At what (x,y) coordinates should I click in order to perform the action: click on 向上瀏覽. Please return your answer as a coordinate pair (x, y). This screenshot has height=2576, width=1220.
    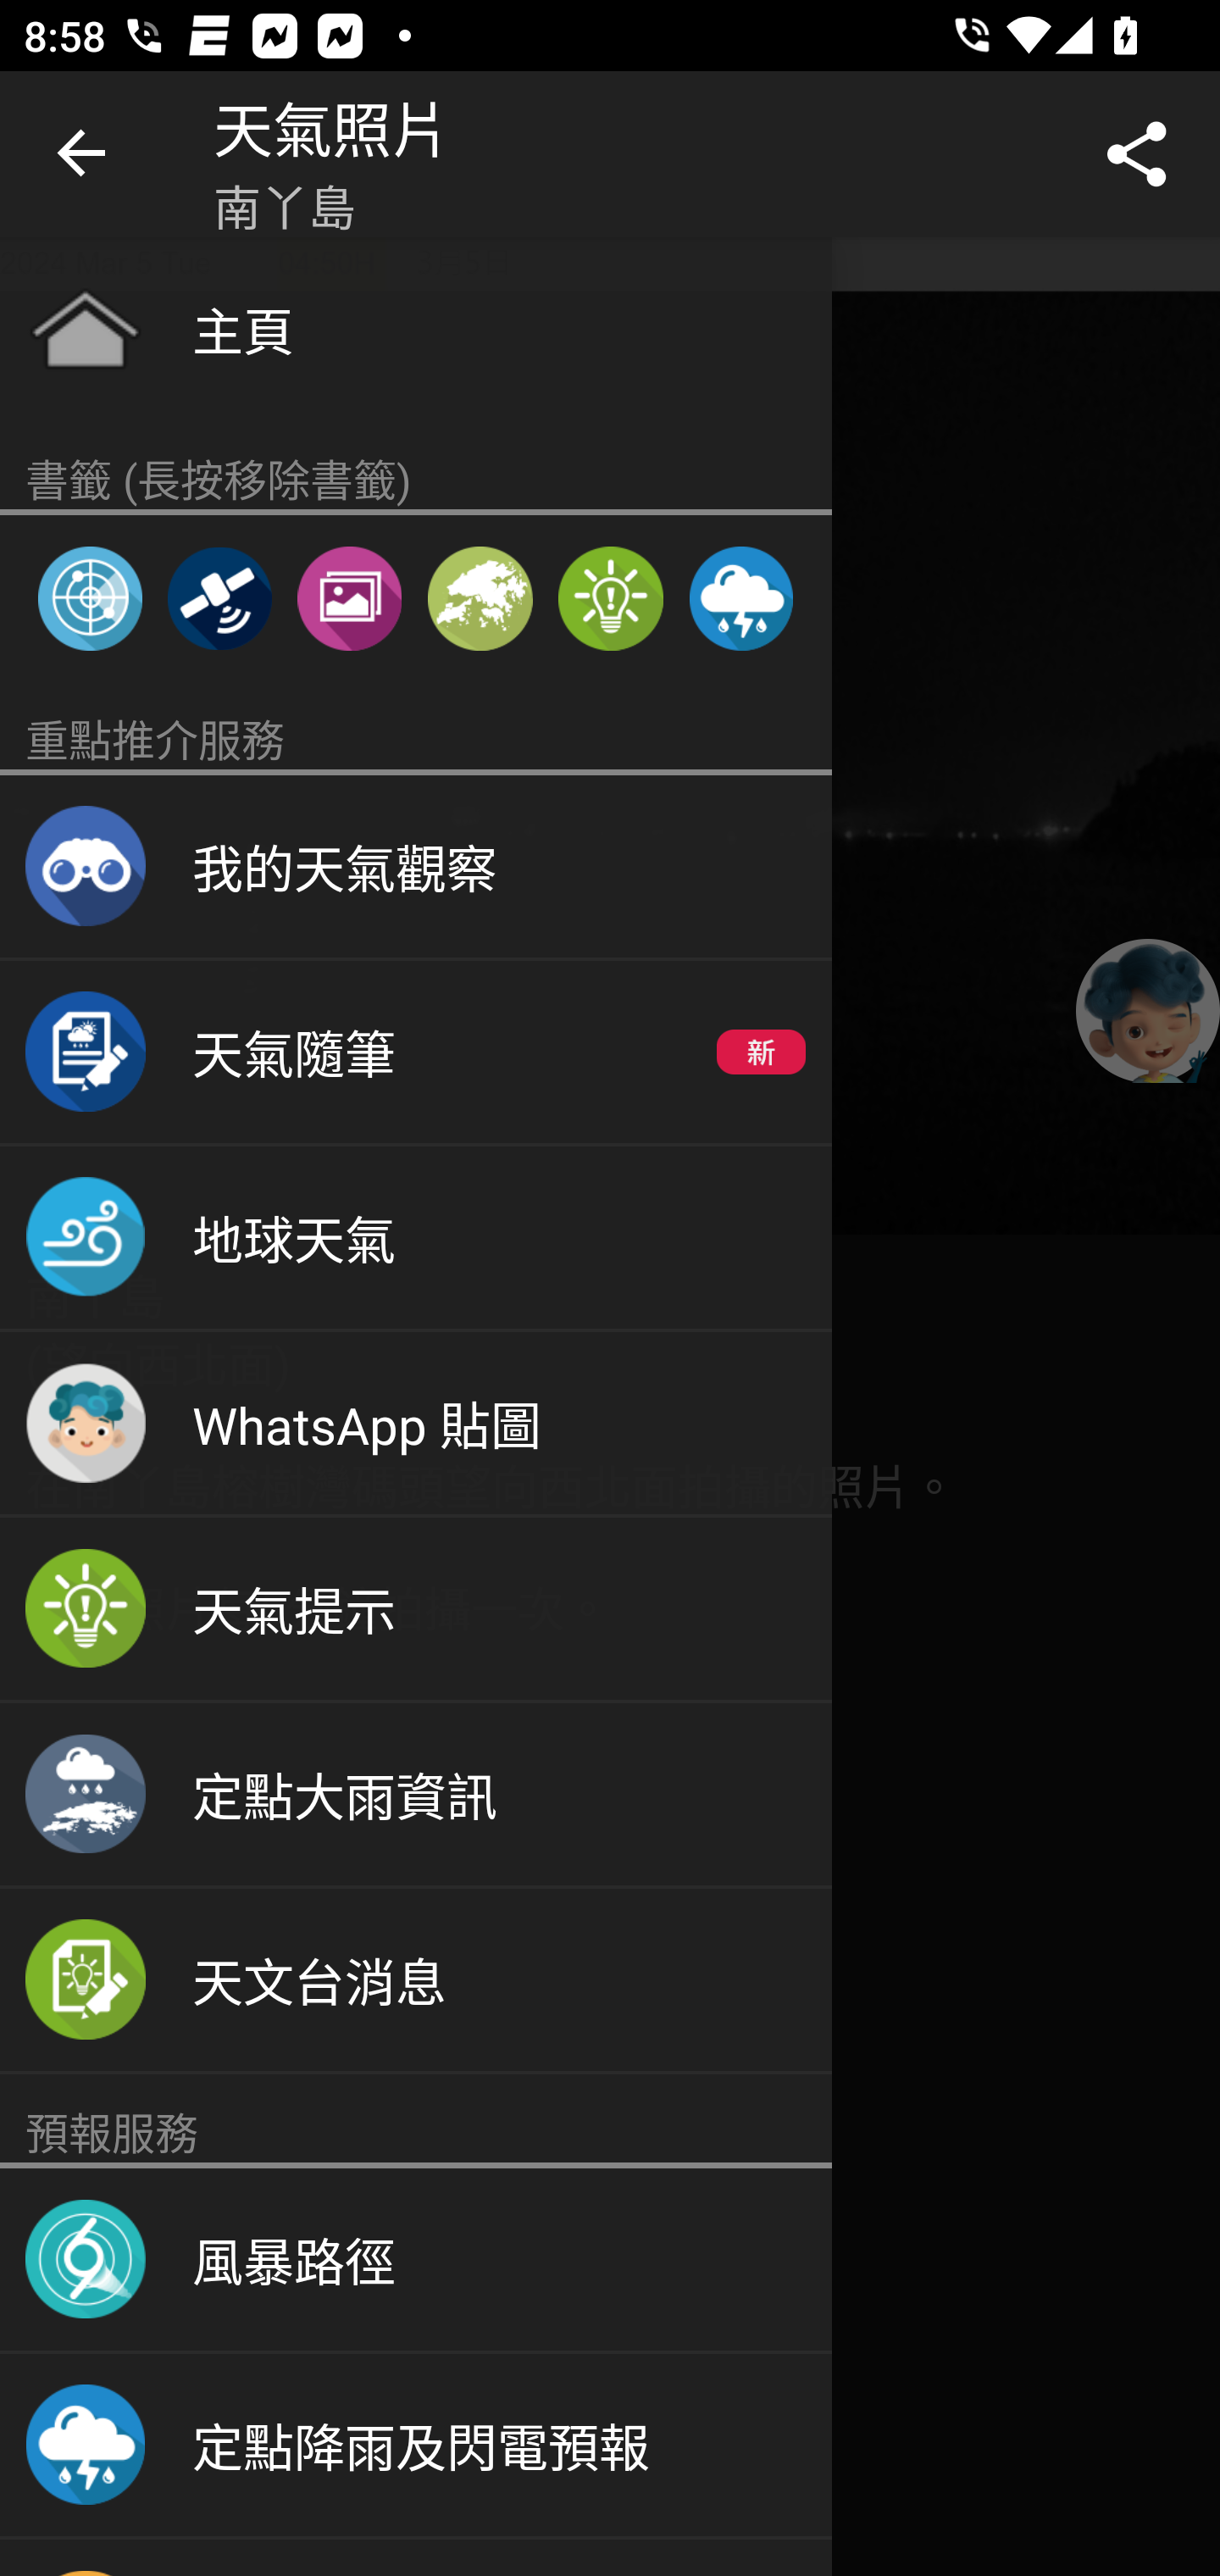
    Looking at the image, I should click on (83, 154).